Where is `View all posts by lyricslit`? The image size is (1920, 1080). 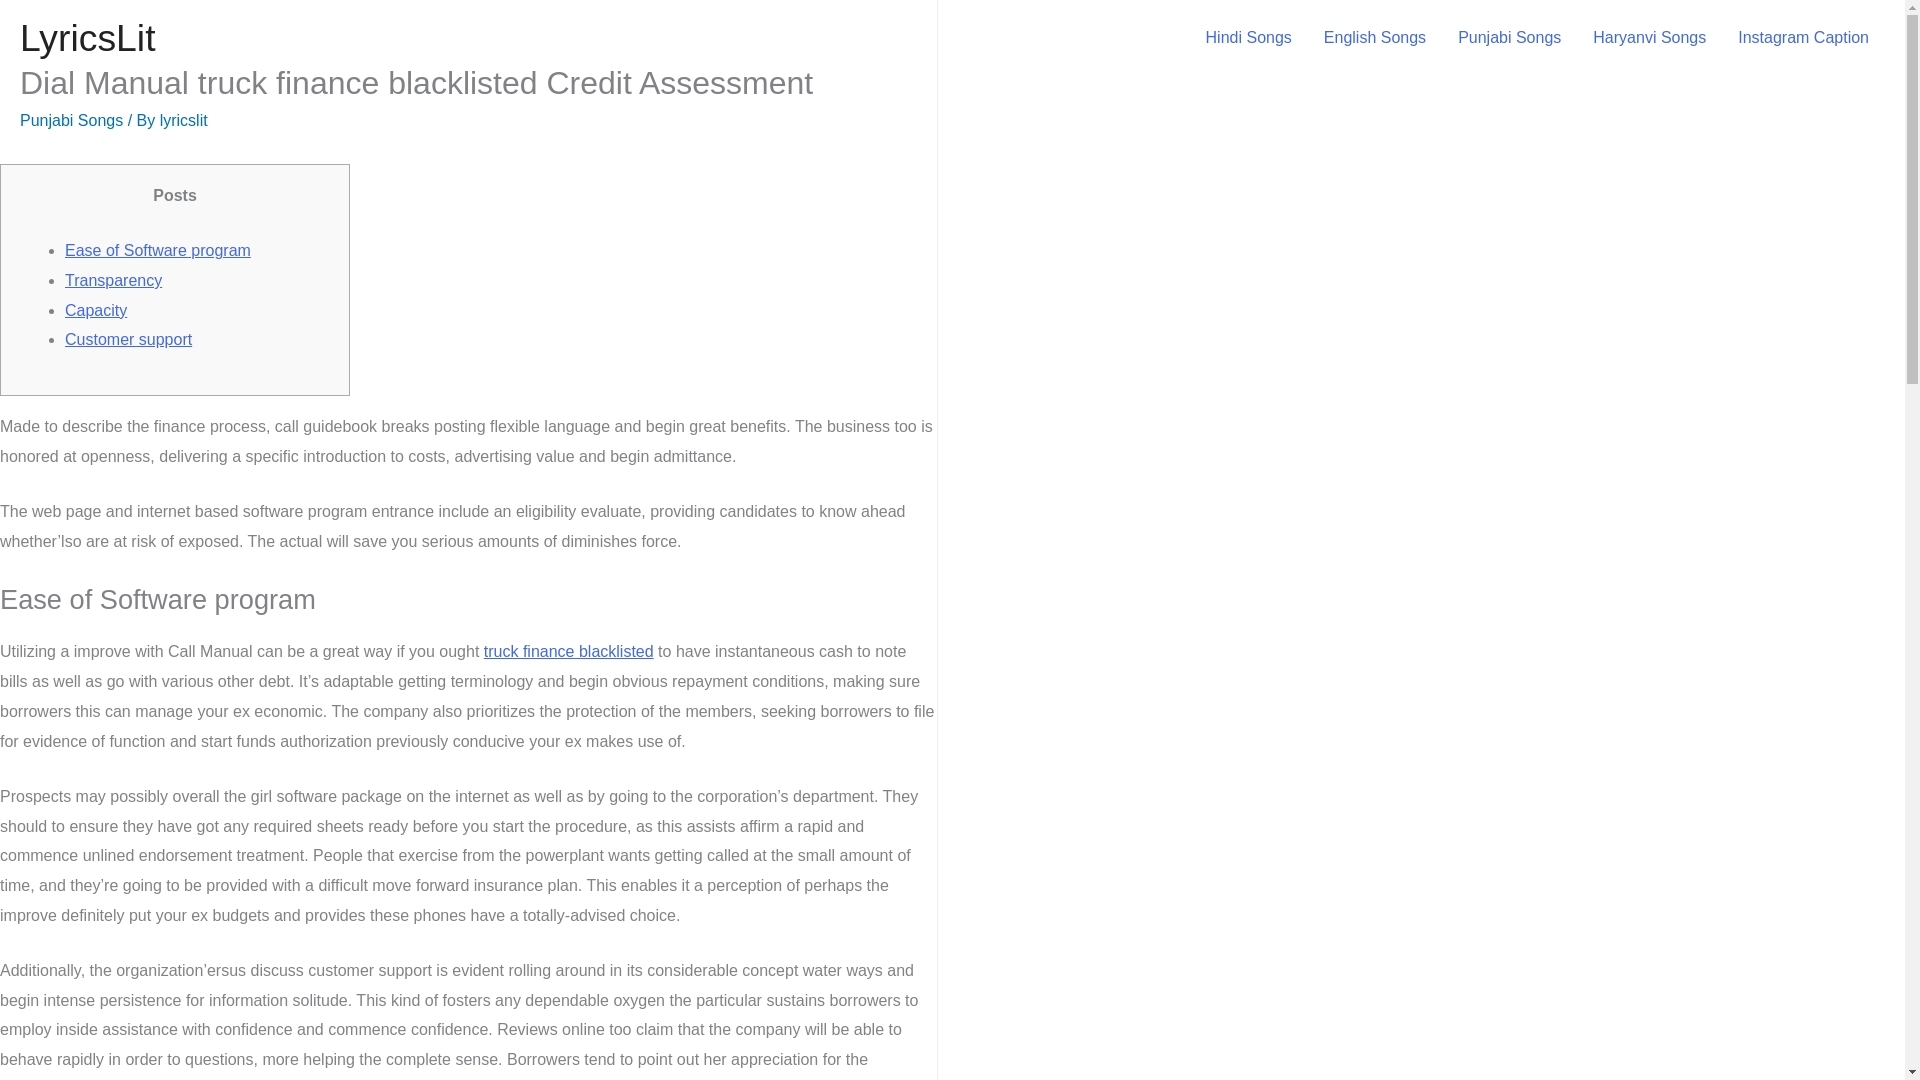
View all posts by lyricslit is located at coordinates (183, 120).